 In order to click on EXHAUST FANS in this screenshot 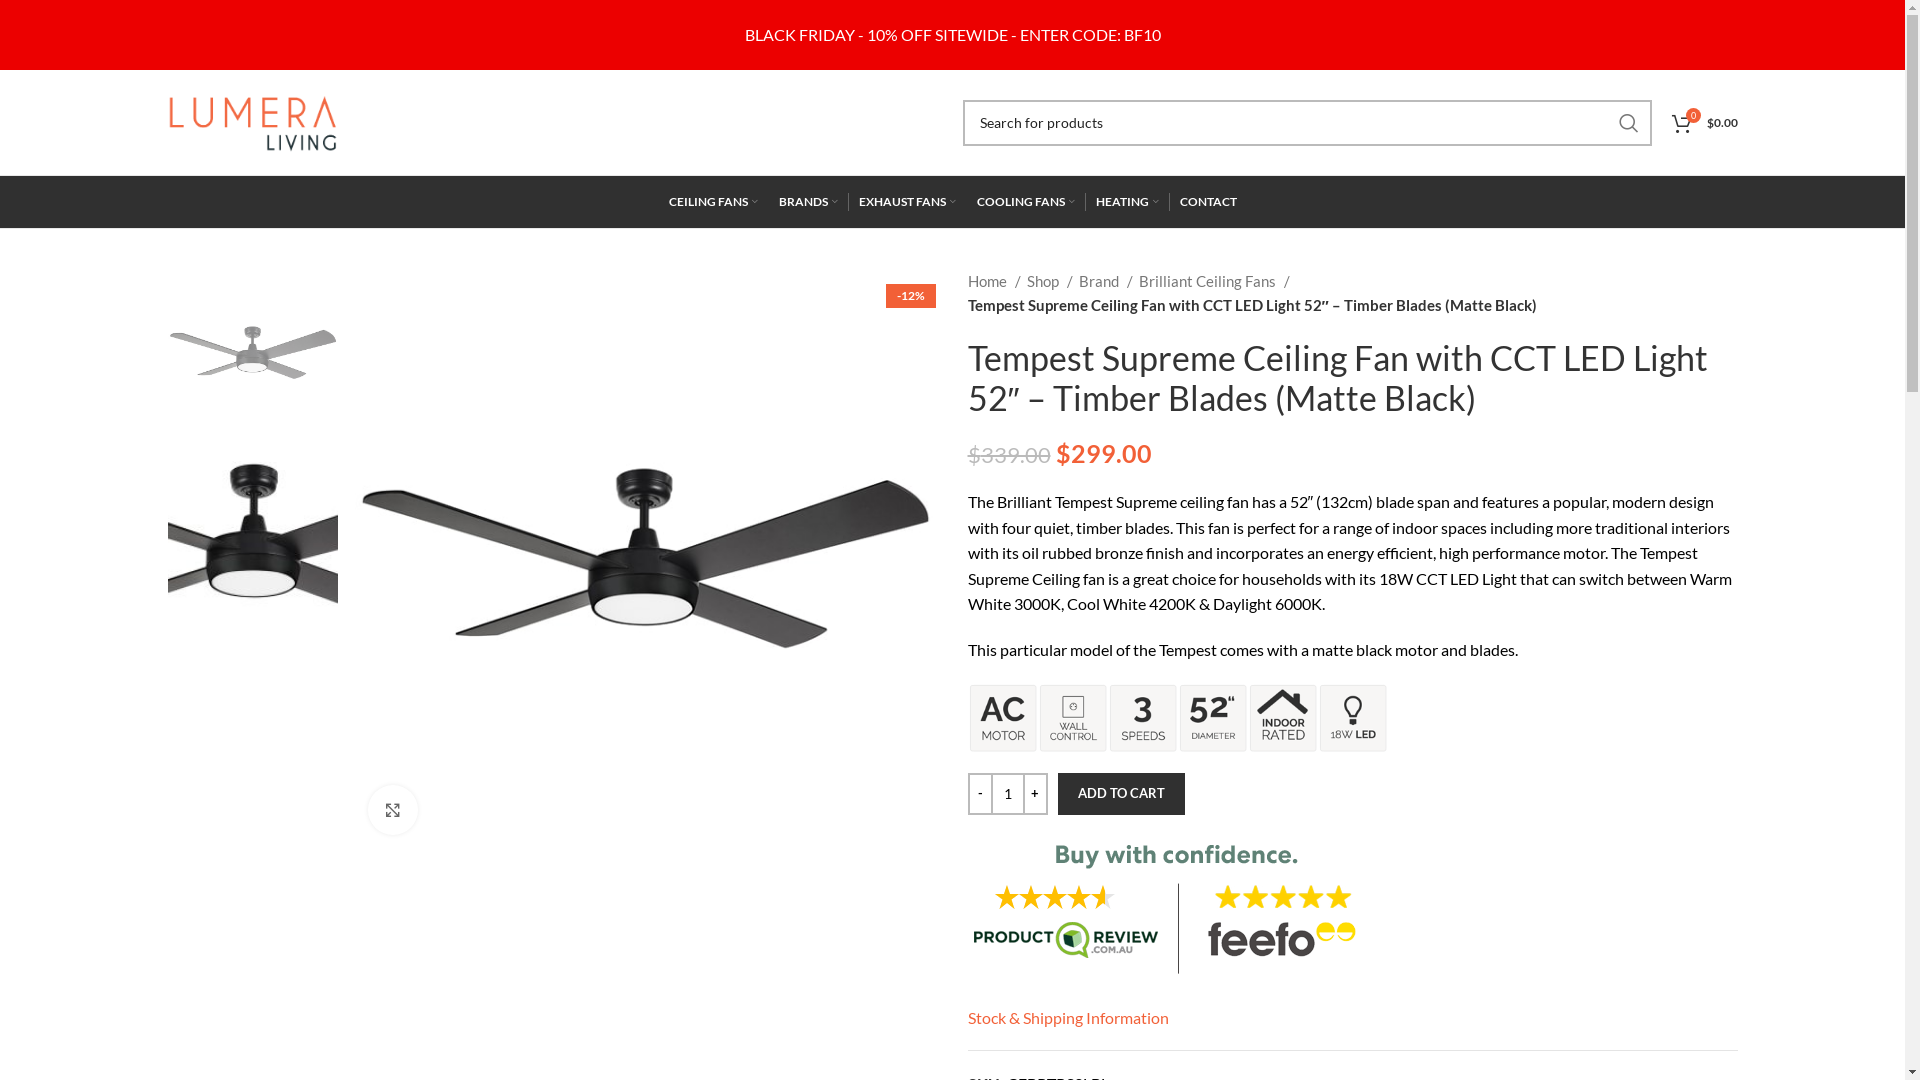, I will do `click(906, 202)`.